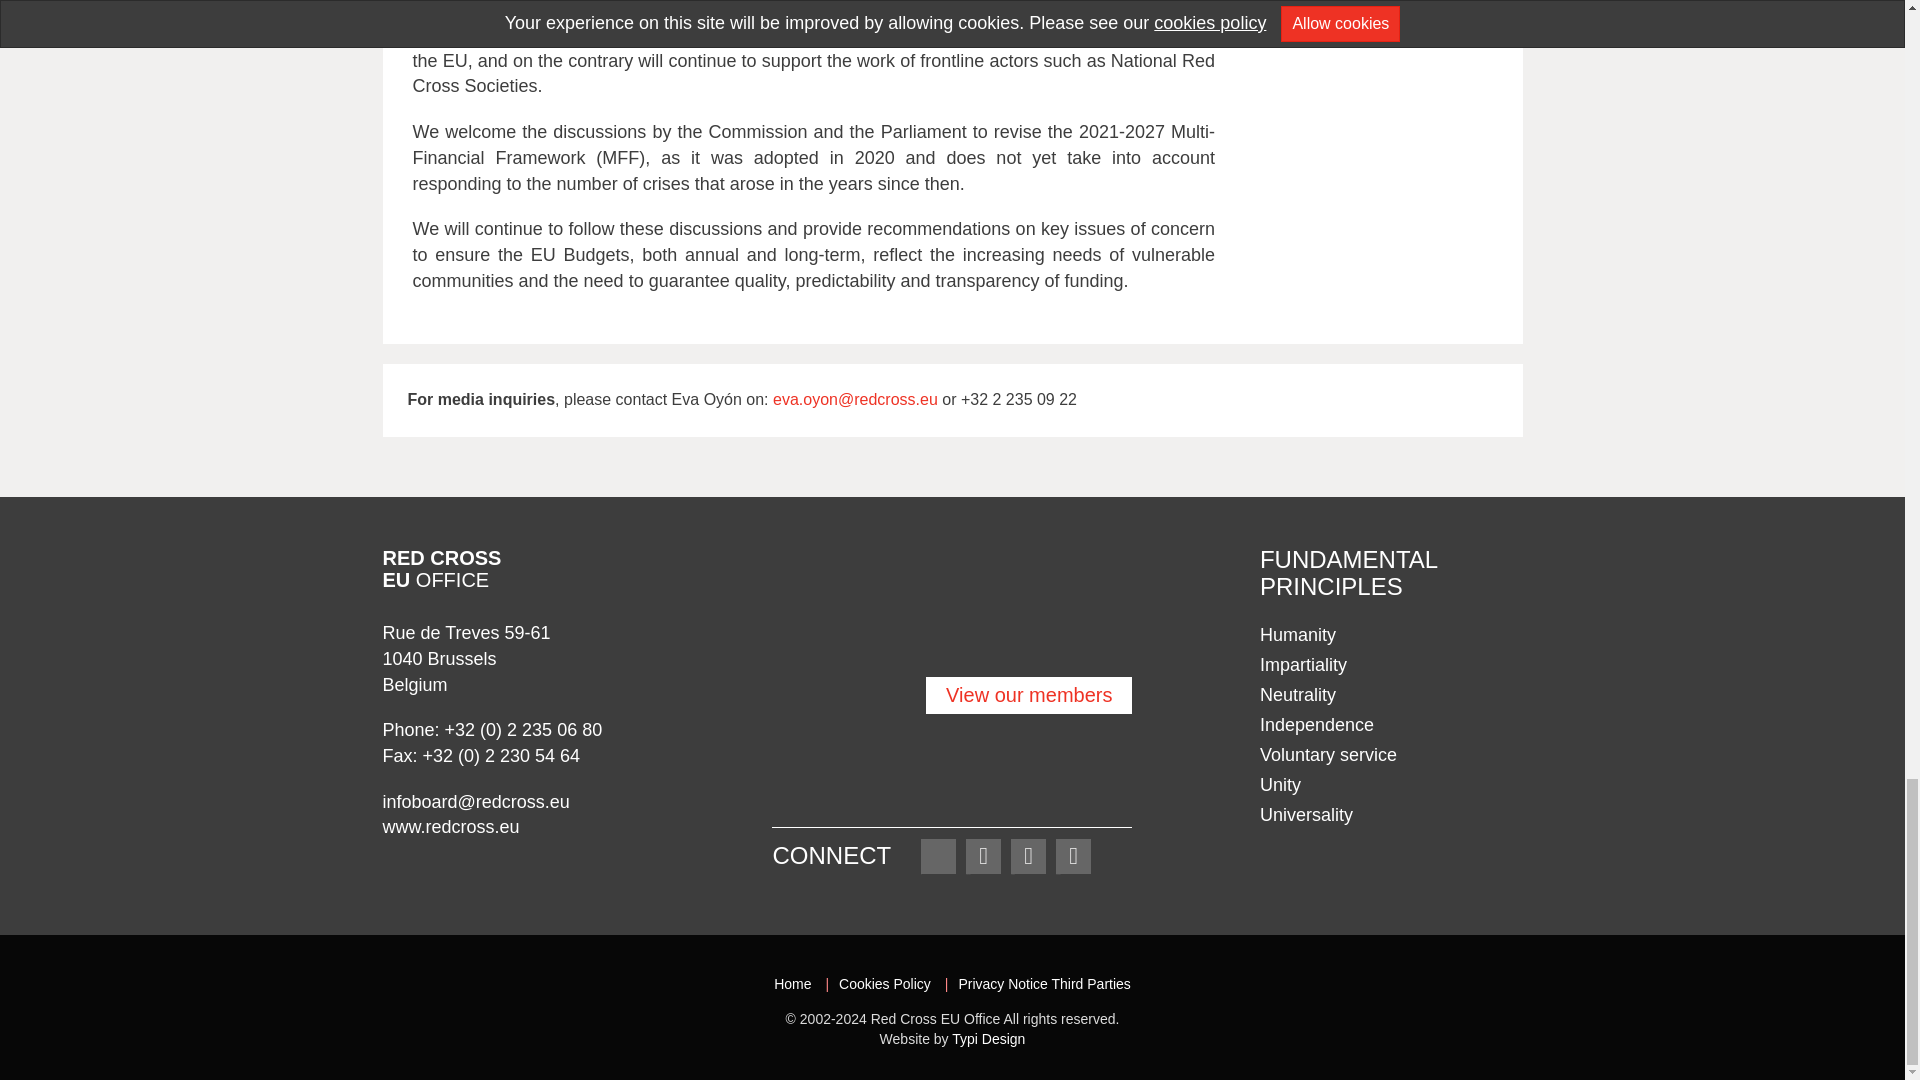 The height and width of the screenshot is (1080, 1920). Describe the element at coordinates (1028, 856) in the screenshot. I see `LinkedIn` at that location.